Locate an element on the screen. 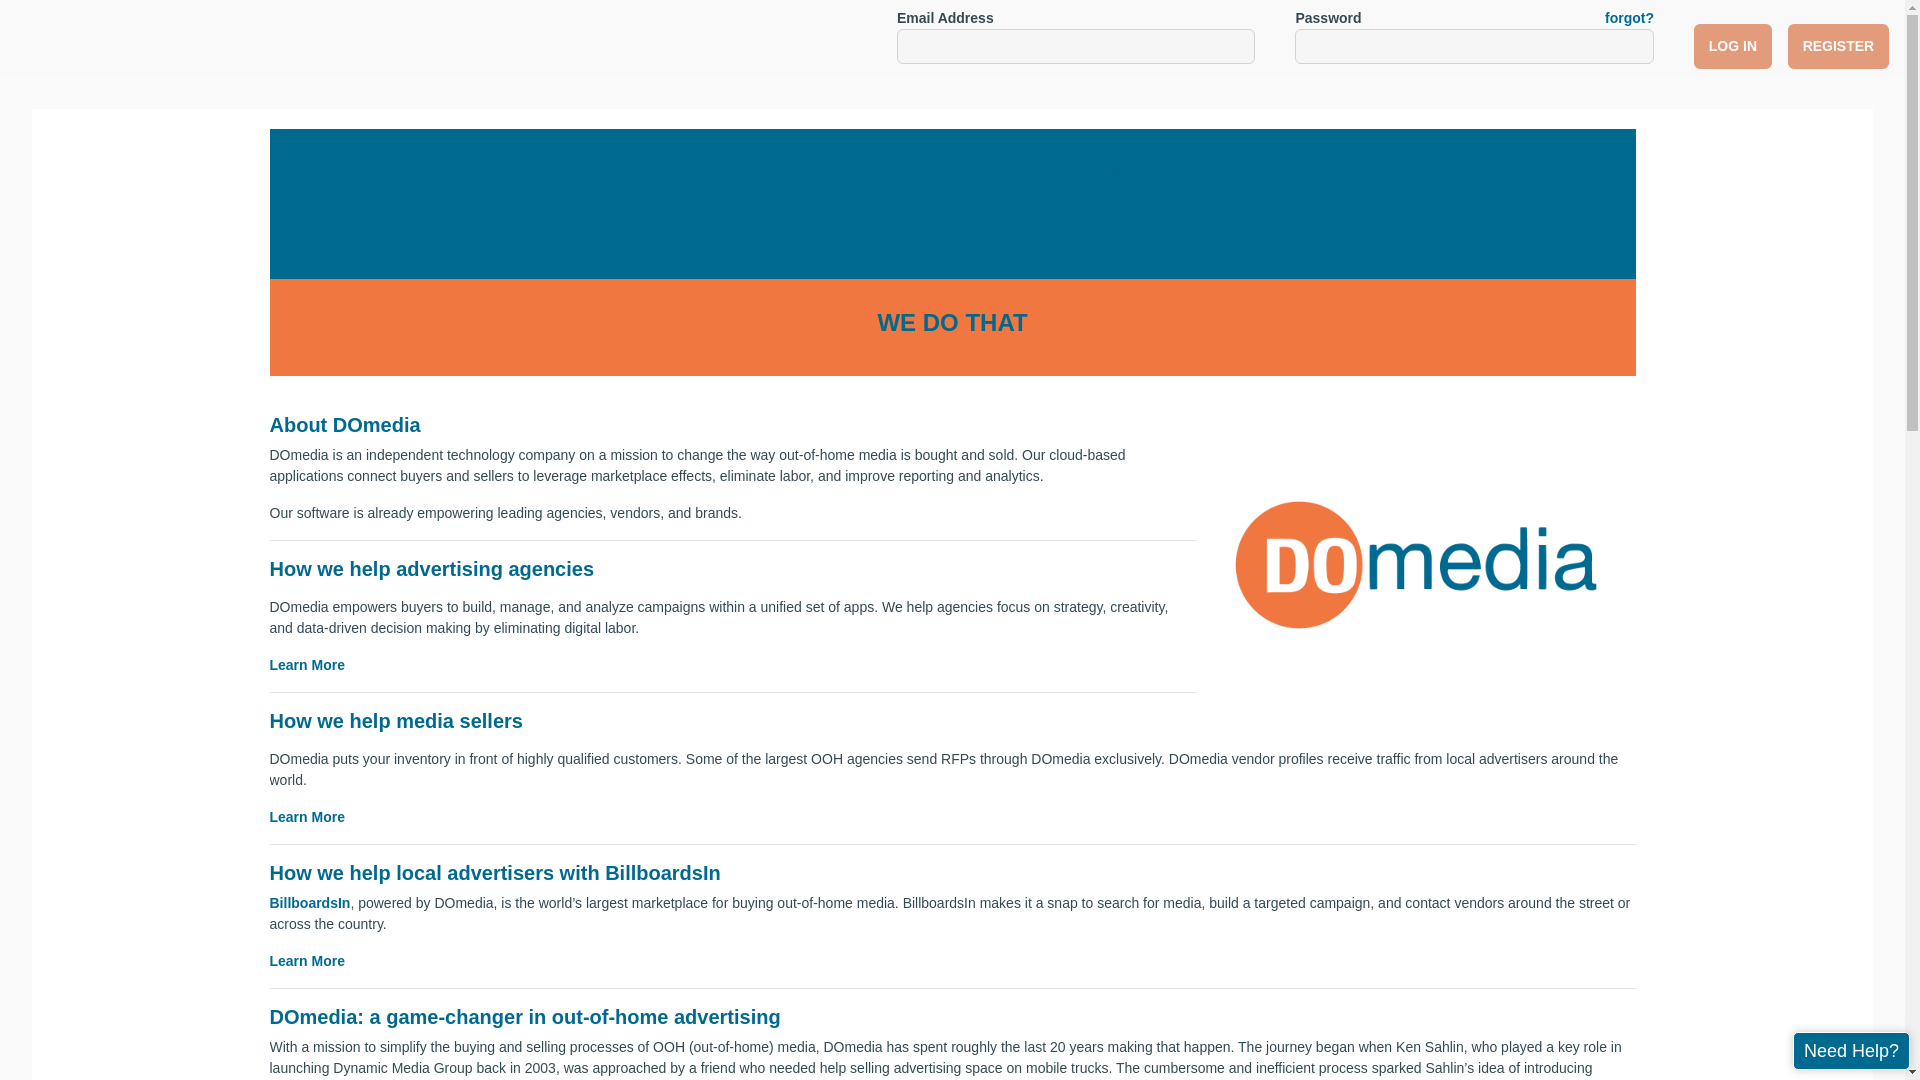 This screenshot has width=1920, height=1080. Learn More is located at coordinates (308, 816).